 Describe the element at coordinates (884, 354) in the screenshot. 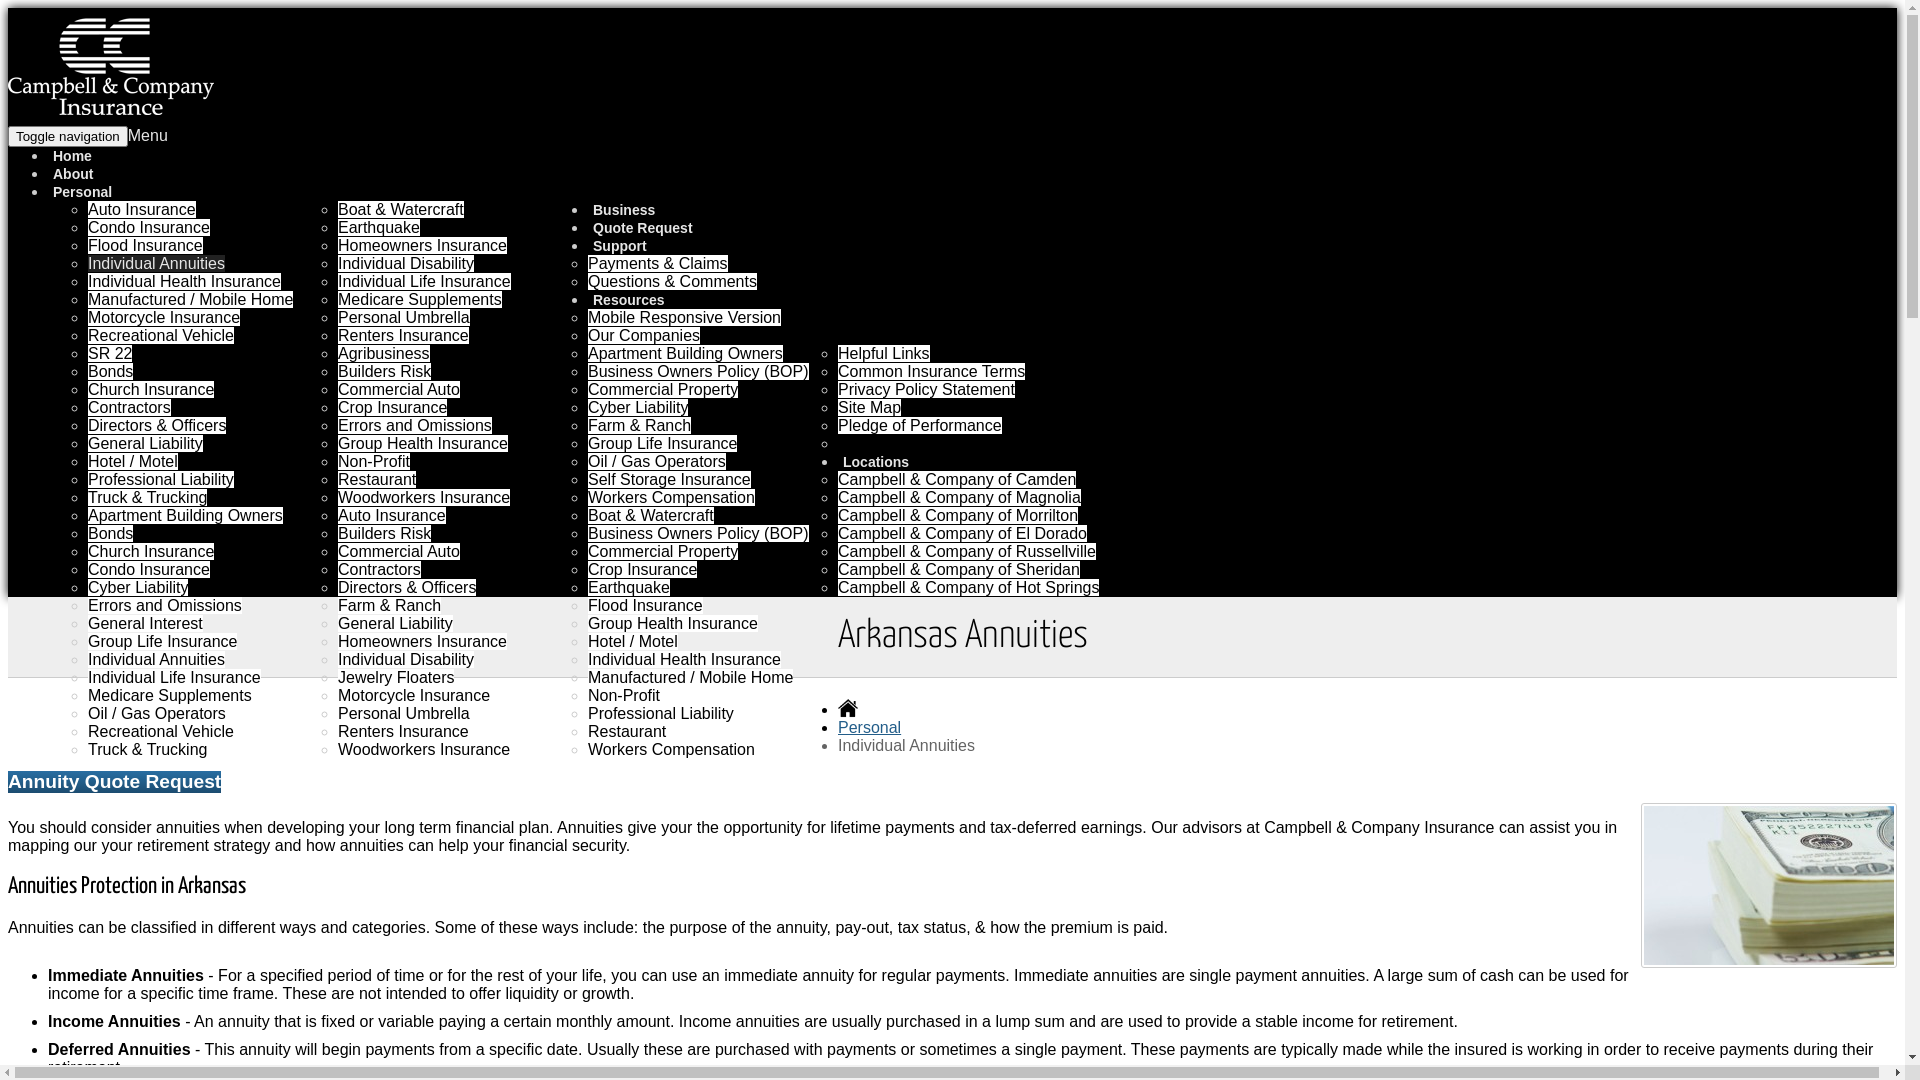

I see `Helpful Links` at that location.